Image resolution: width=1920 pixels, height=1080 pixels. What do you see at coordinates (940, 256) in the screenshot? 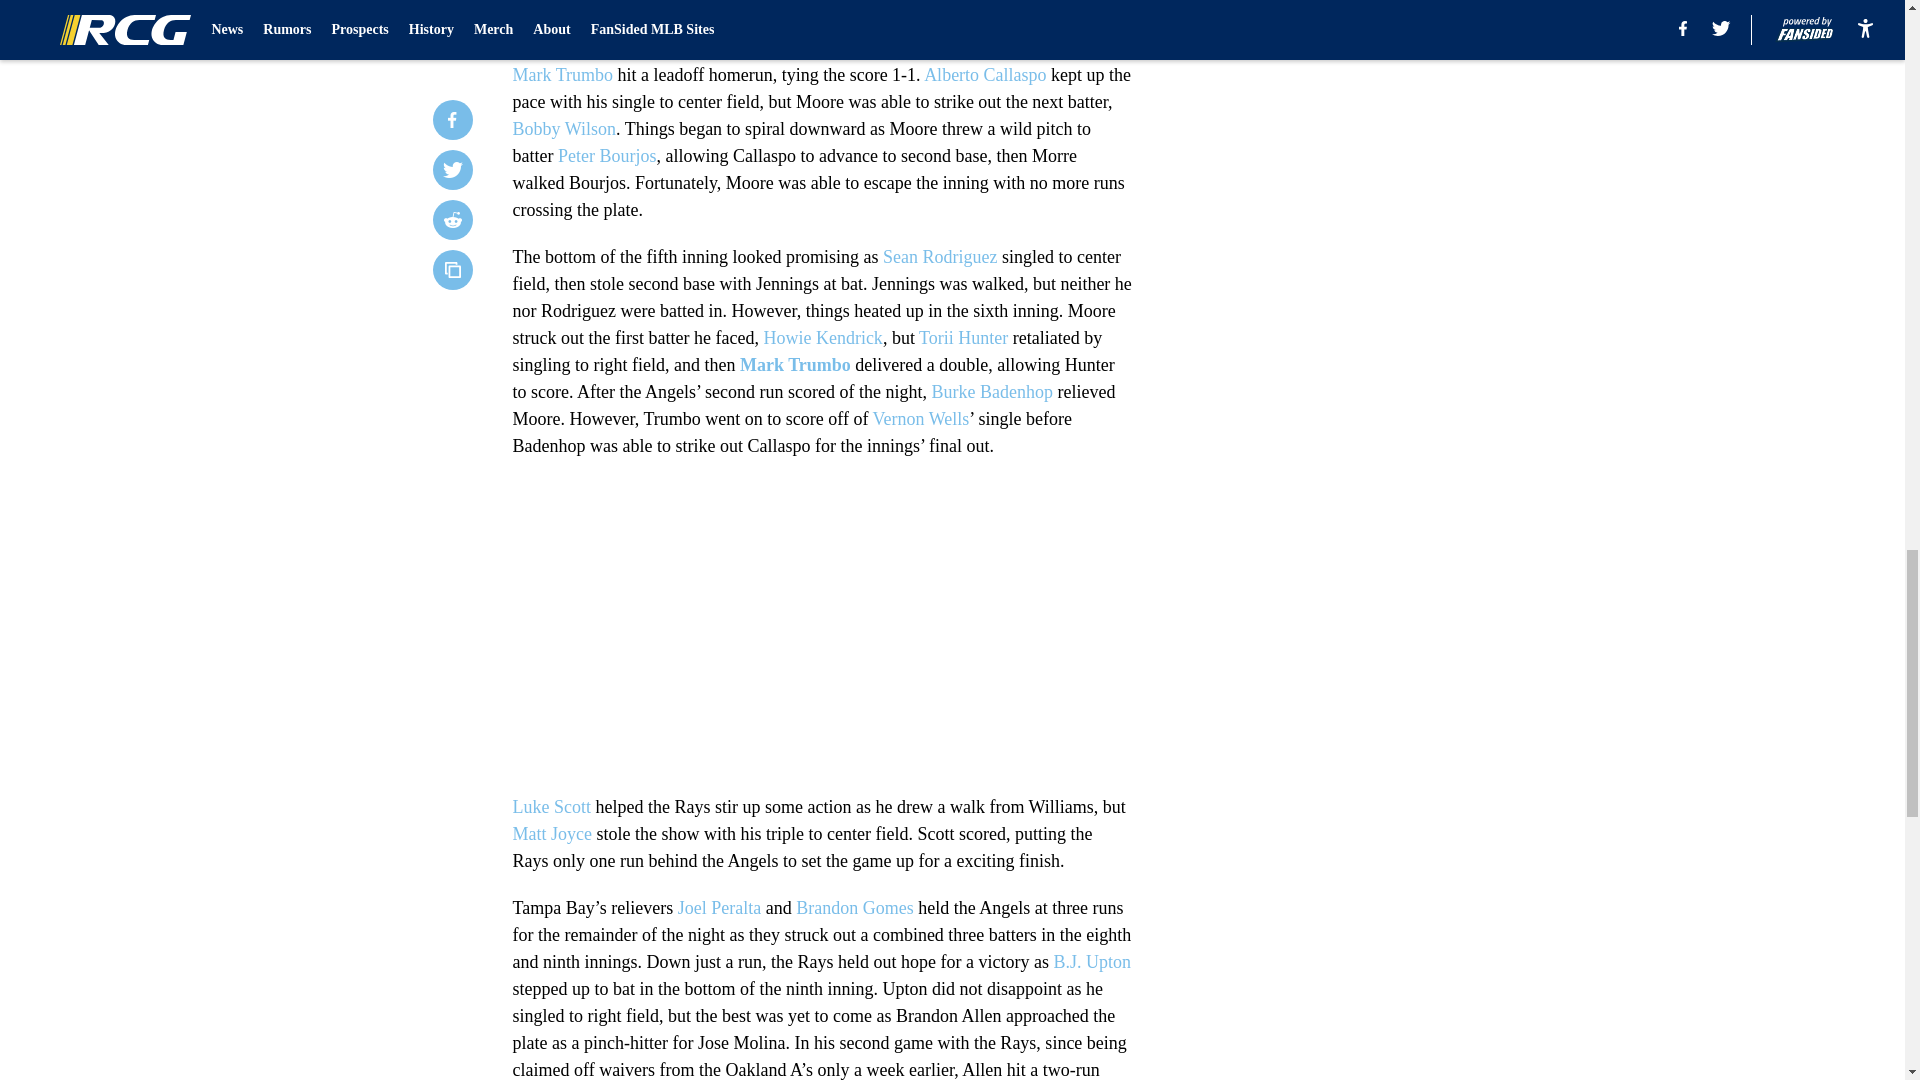
I see `Sean Rodriguez` at bounding box center [940, 256].